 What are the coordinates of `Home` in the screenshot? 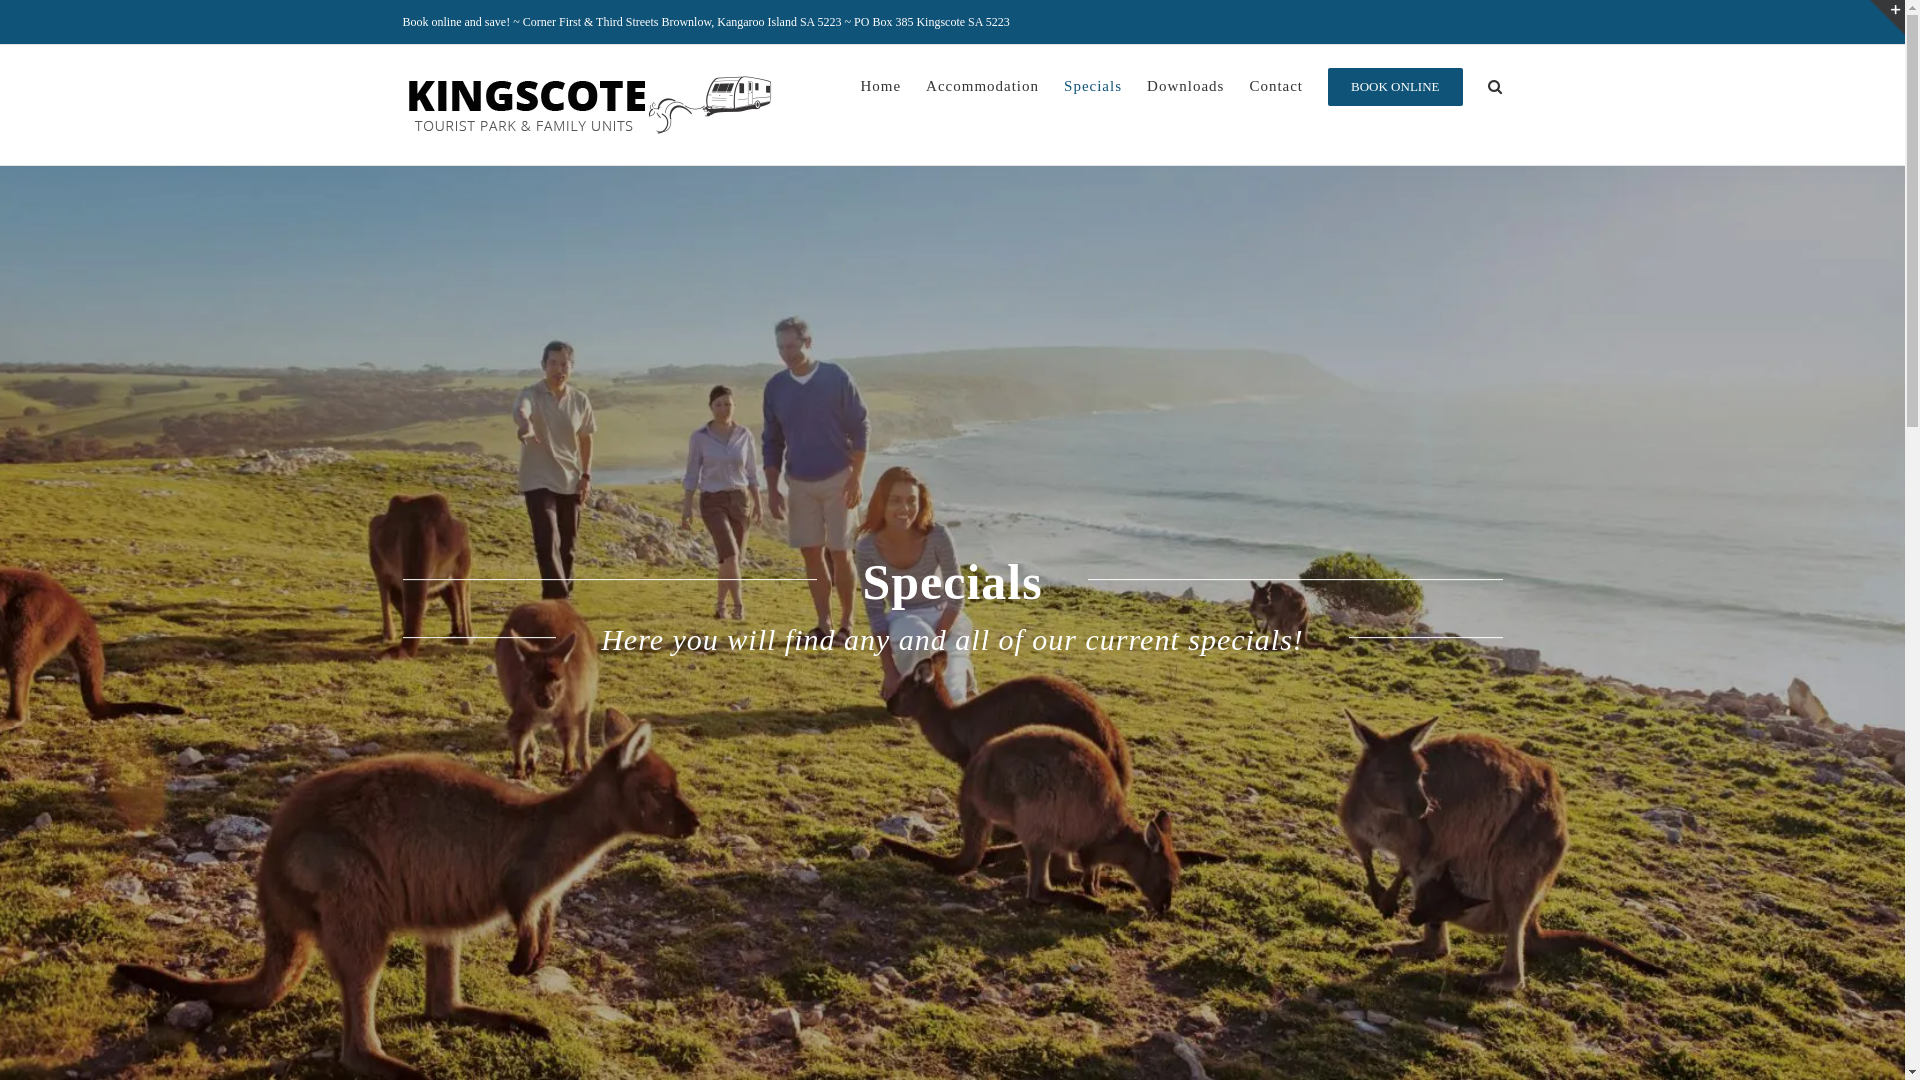 It's located at (880, 86).